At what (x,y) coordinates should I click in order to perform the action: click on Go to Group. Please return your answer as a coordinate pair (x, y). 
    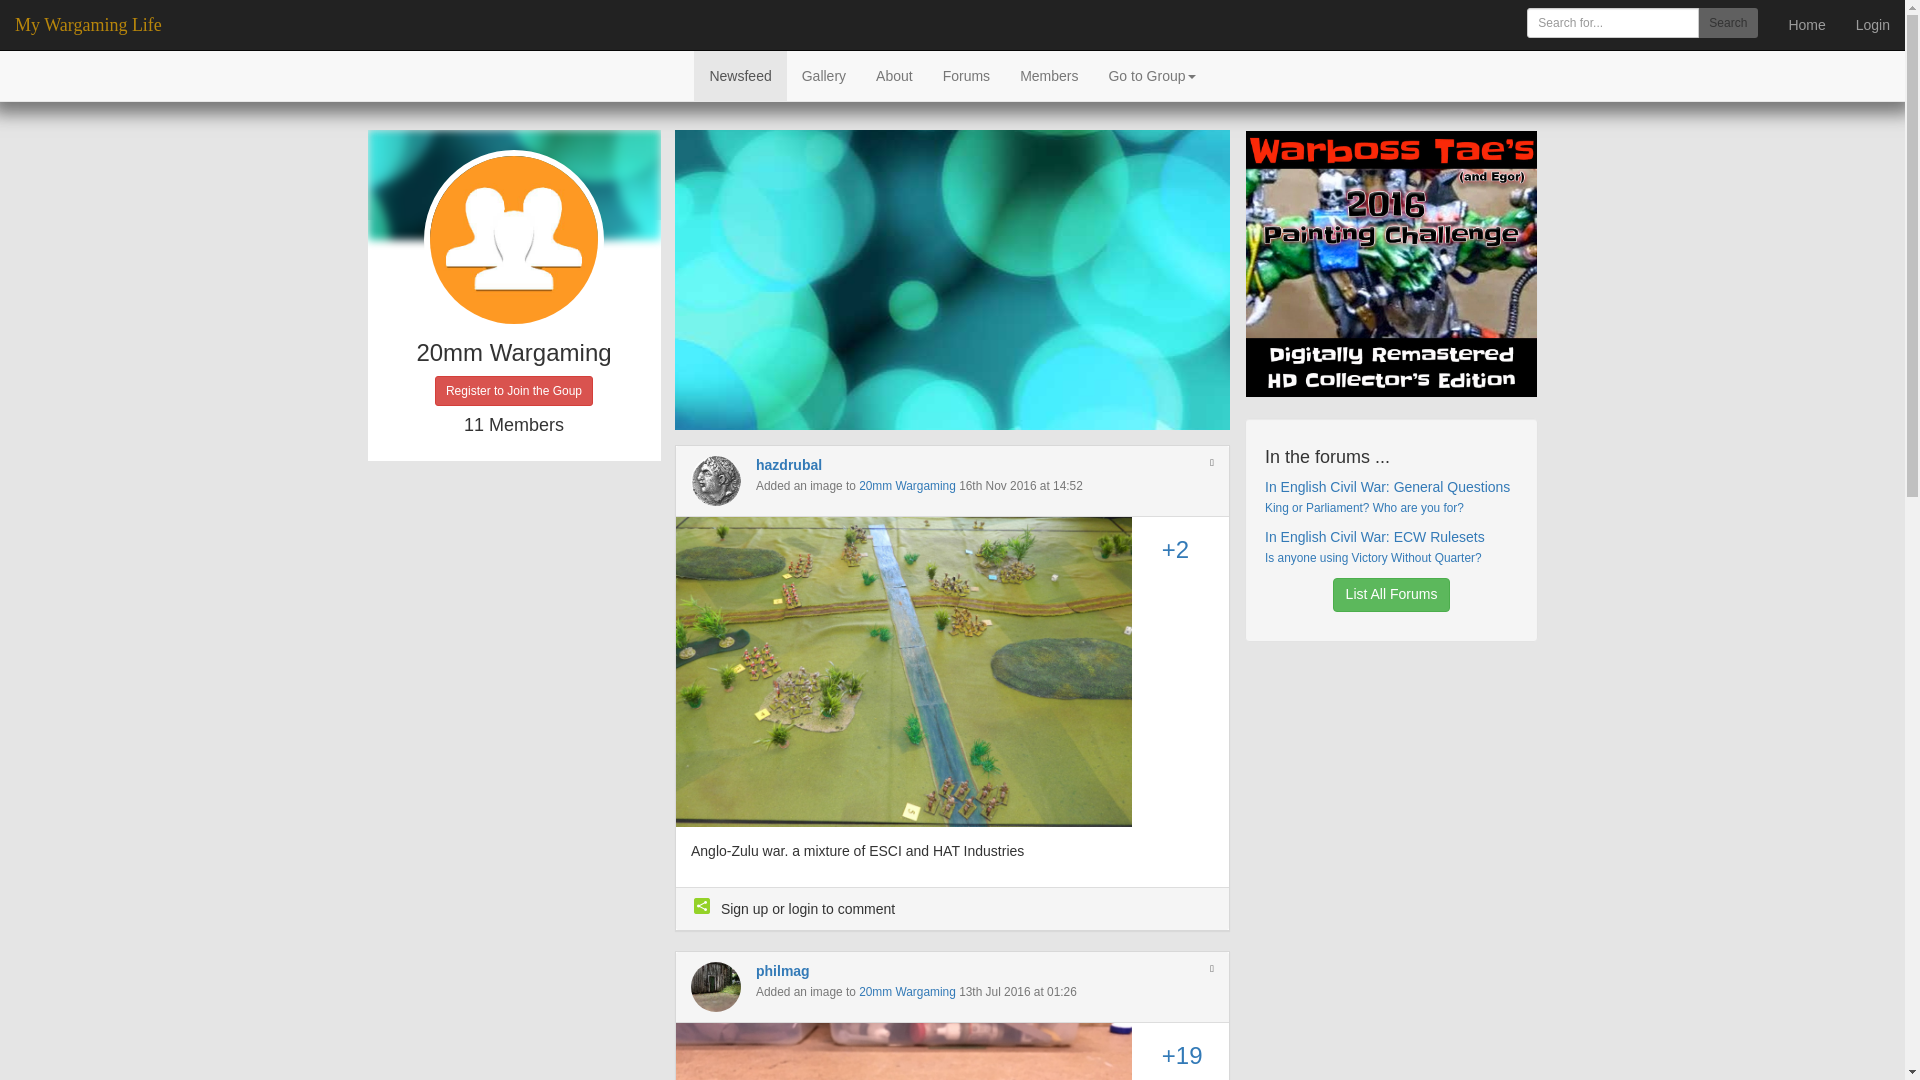
    Looking at the image, I should click on (1150, 76).